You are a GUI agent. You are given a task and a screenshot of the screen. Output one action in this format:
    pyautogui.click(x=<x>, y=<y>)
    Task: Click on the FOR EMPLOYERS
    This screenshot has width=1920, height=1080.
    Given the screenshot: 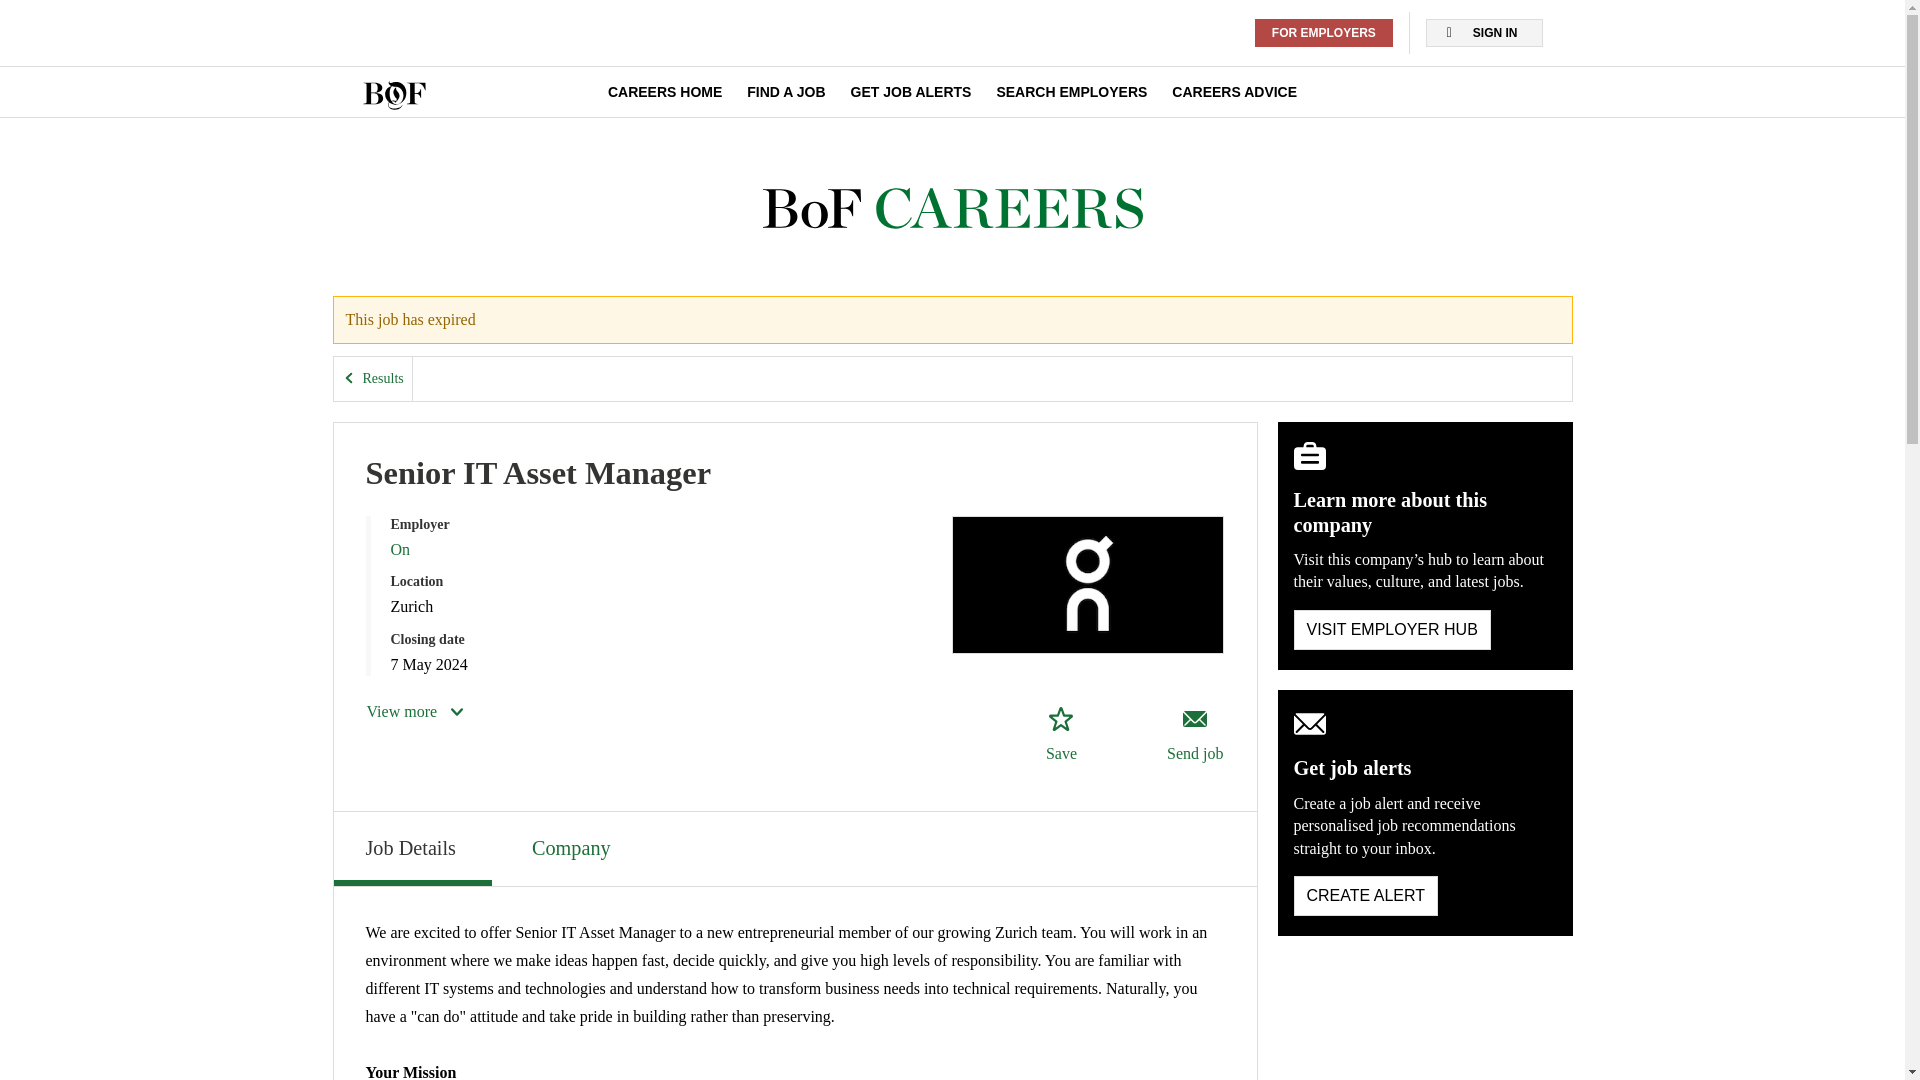 What is the action you would take?
    pyautogui.click(x=1324, y=33)
    